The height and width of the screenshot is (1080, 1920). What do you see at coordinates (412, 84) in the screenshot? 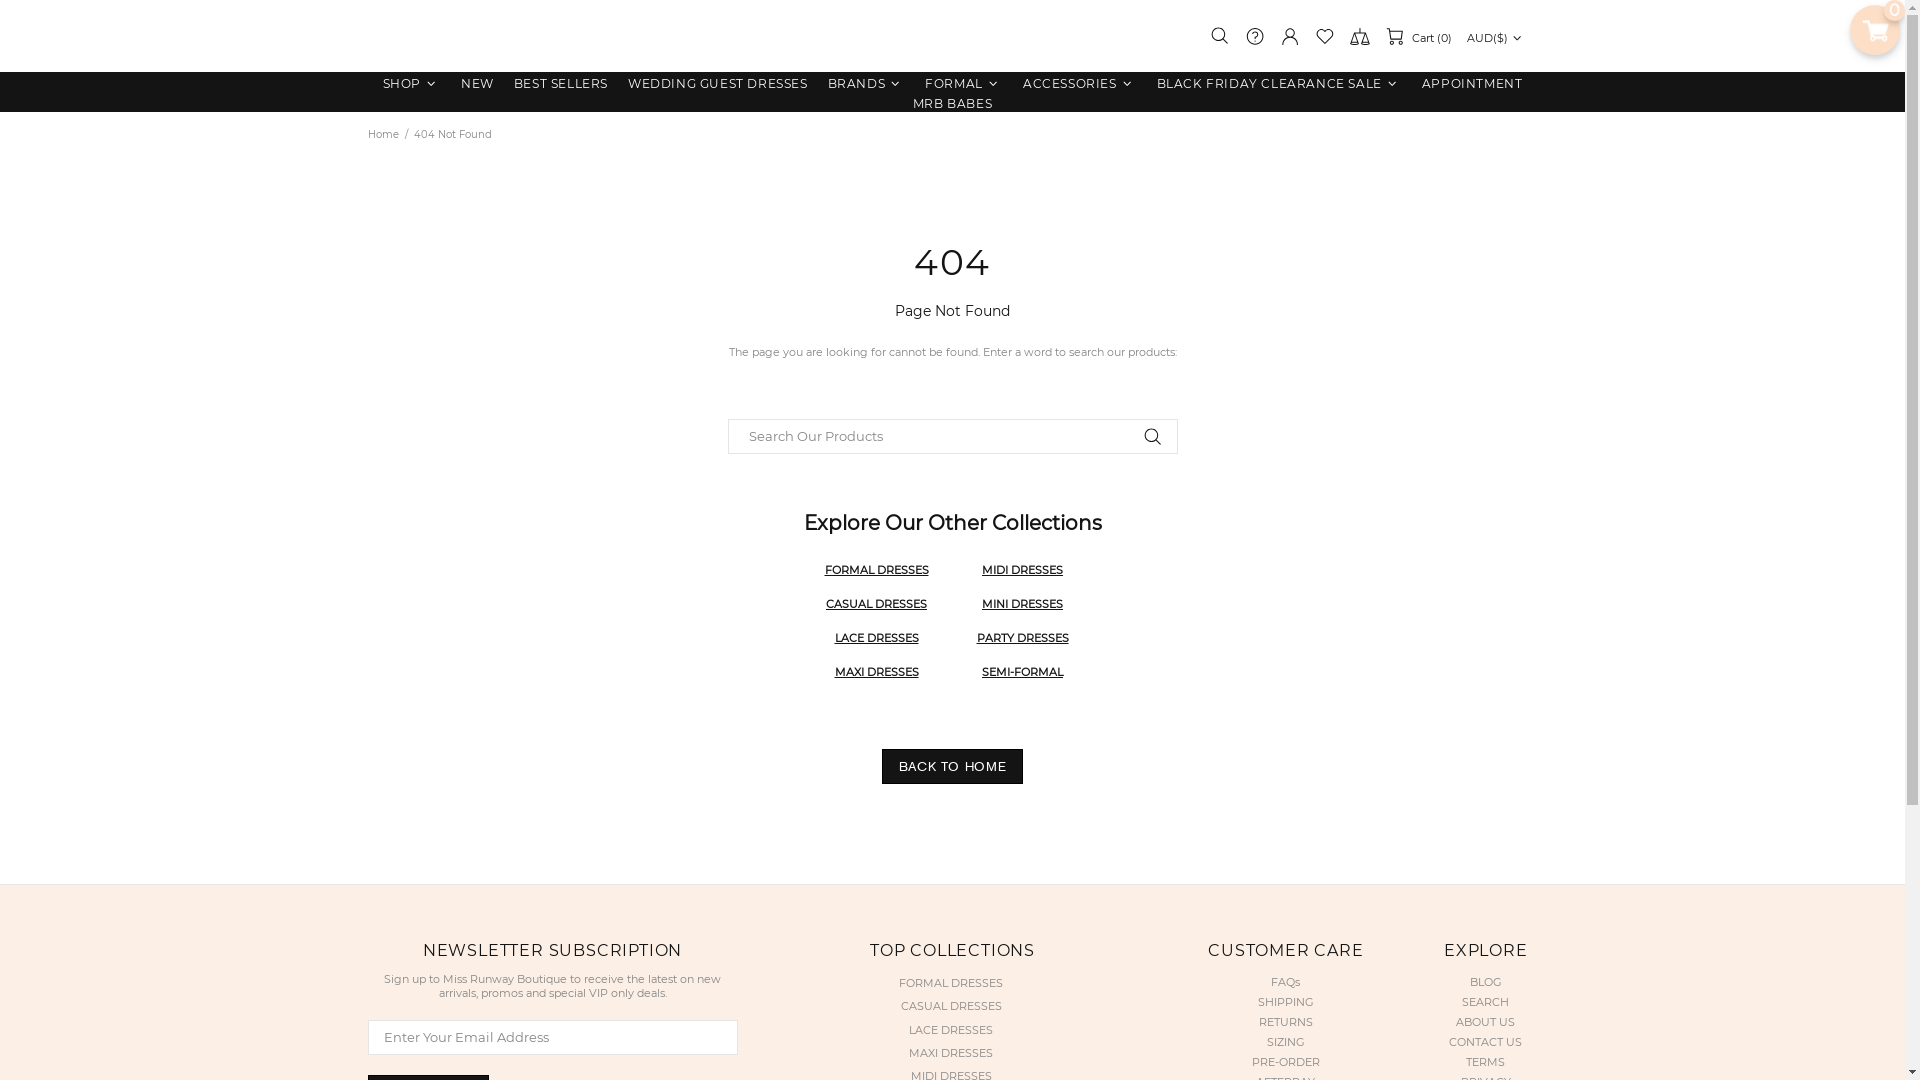
I see `SHOP` at bounding box center [412, 84].